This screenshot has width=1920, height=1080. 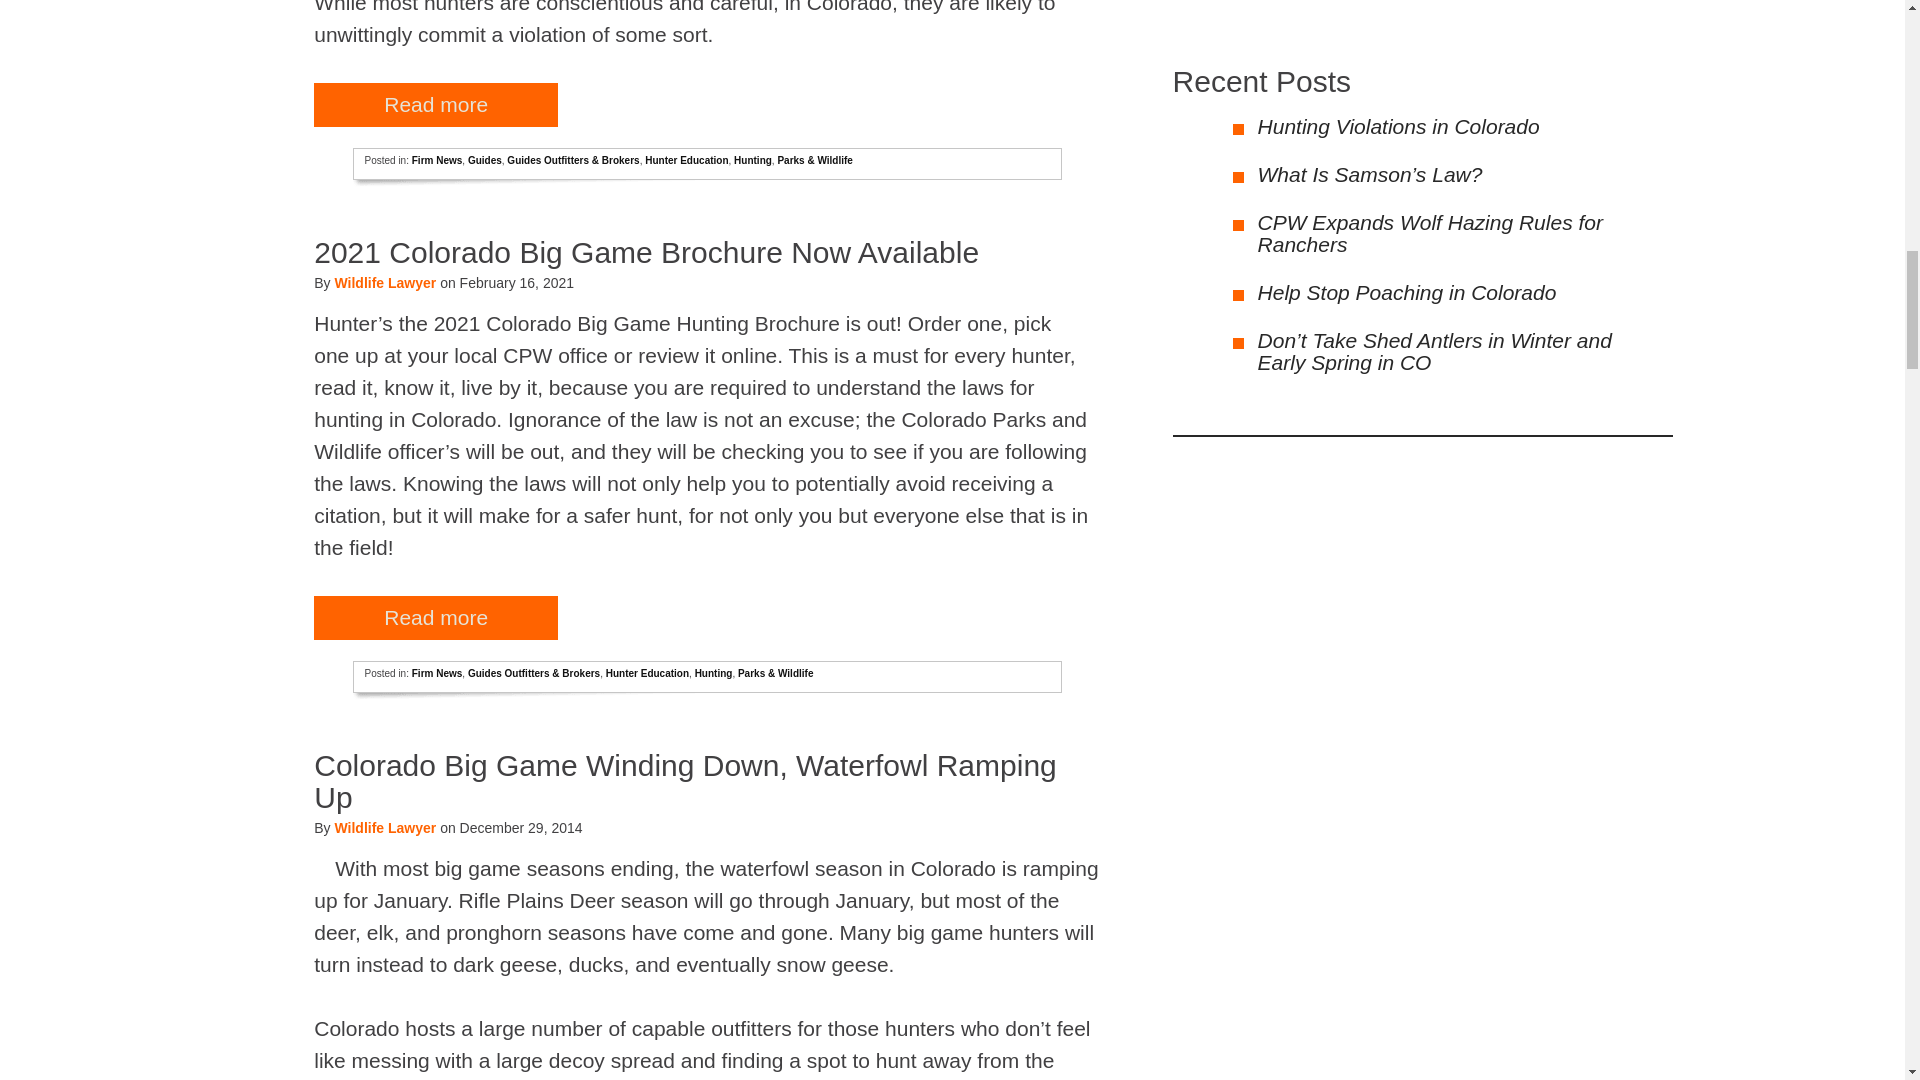 What do you see at coordinates (484, 160) in the screenshot?
I see `Guides` at bounding box center [484, 160].